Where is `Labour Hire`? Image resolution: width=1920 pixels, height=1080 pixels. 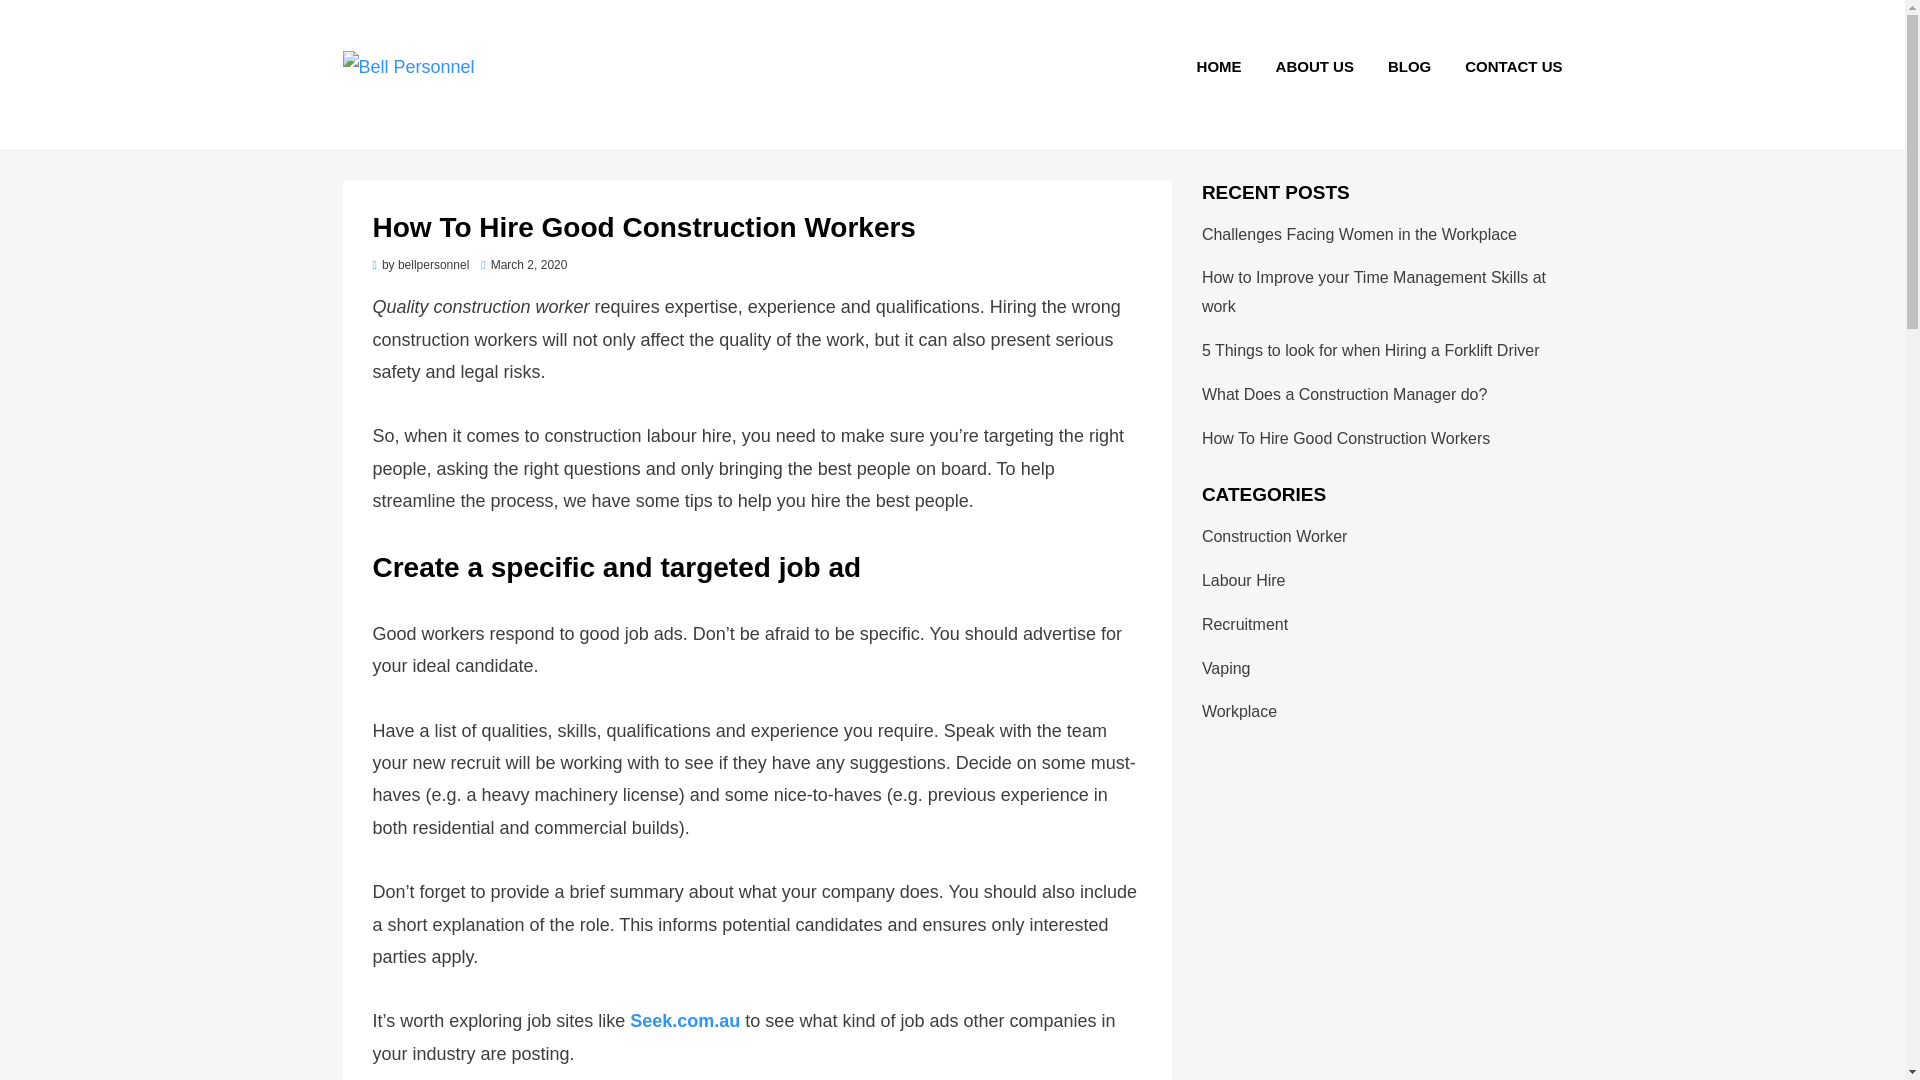 Labour Hire is located at coordinates (1244, 580).